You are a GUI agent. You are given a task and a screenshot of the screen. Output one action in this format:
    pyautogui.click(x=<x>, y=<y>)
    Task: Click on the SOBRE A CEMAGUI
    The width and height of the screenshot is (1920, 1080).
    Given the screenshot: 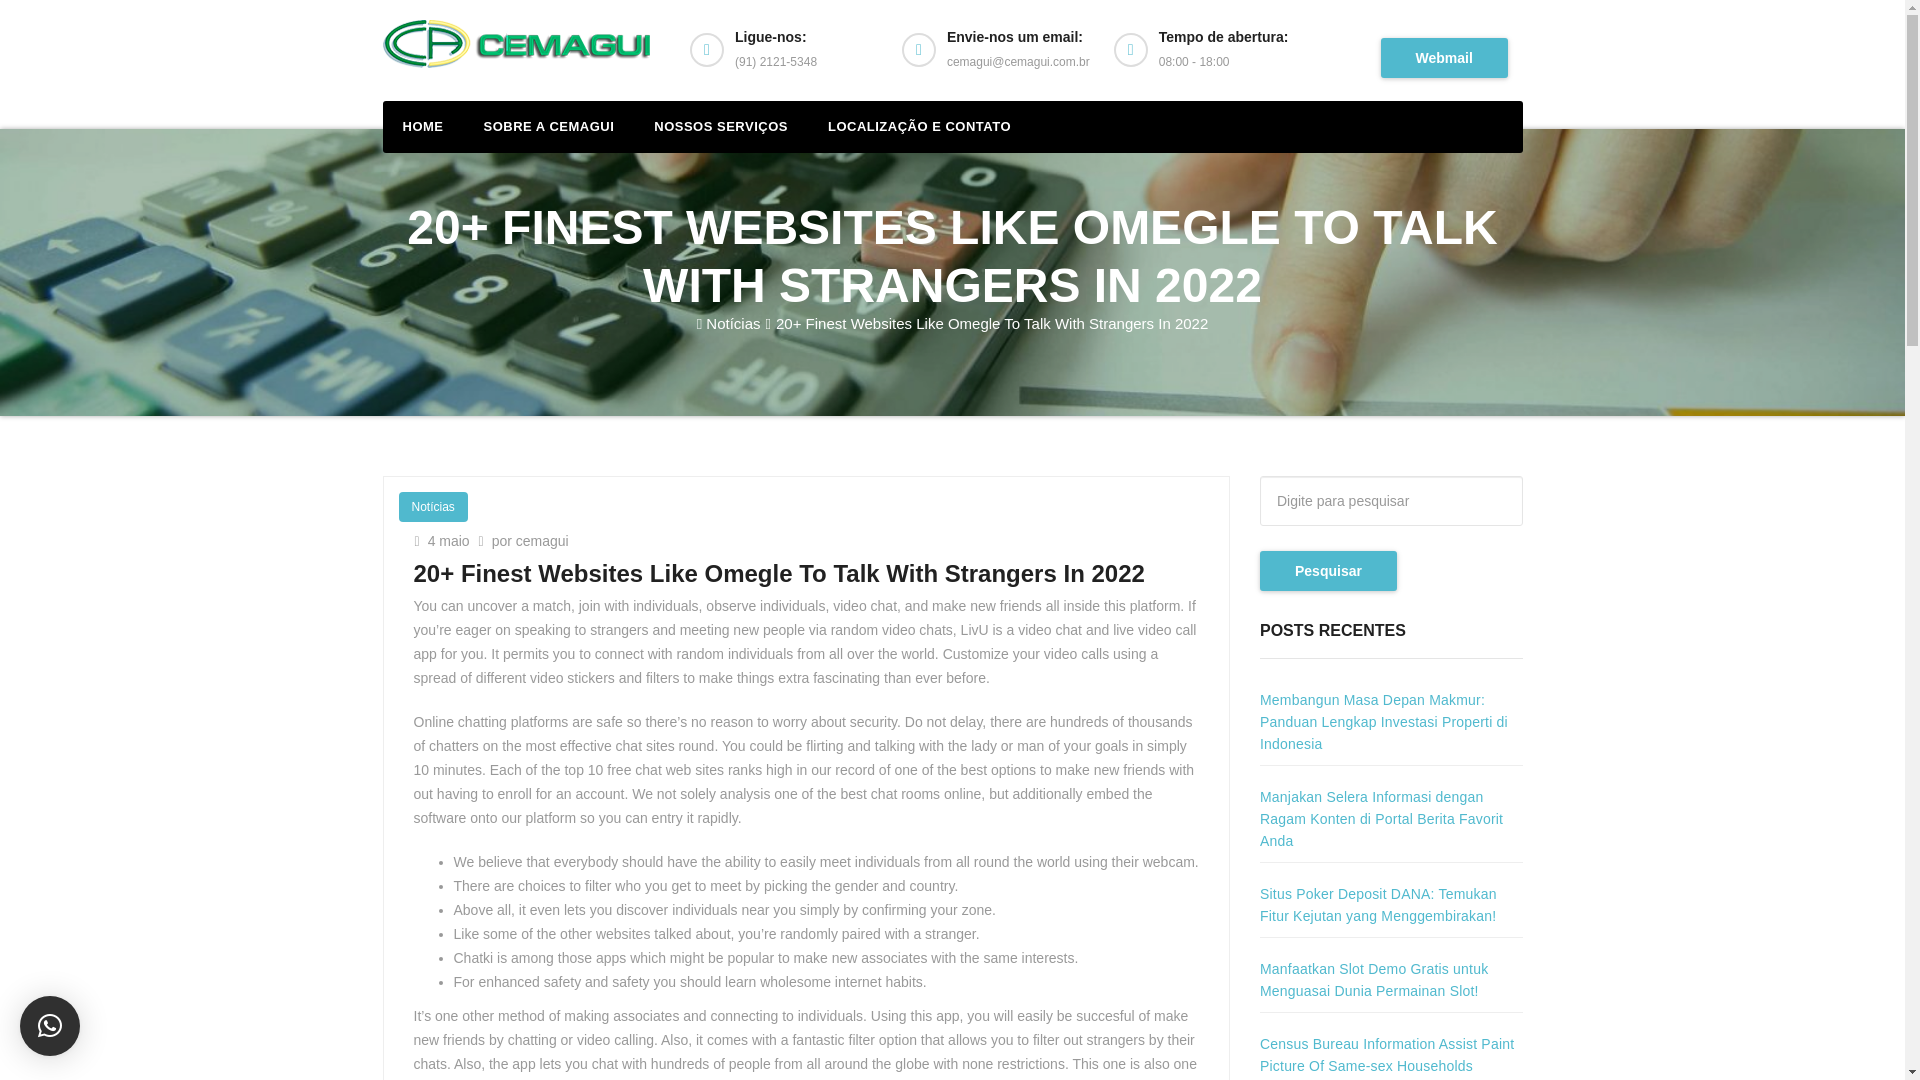 What is the action you would take?
    pyautogui.click(x=550, y=127)
    